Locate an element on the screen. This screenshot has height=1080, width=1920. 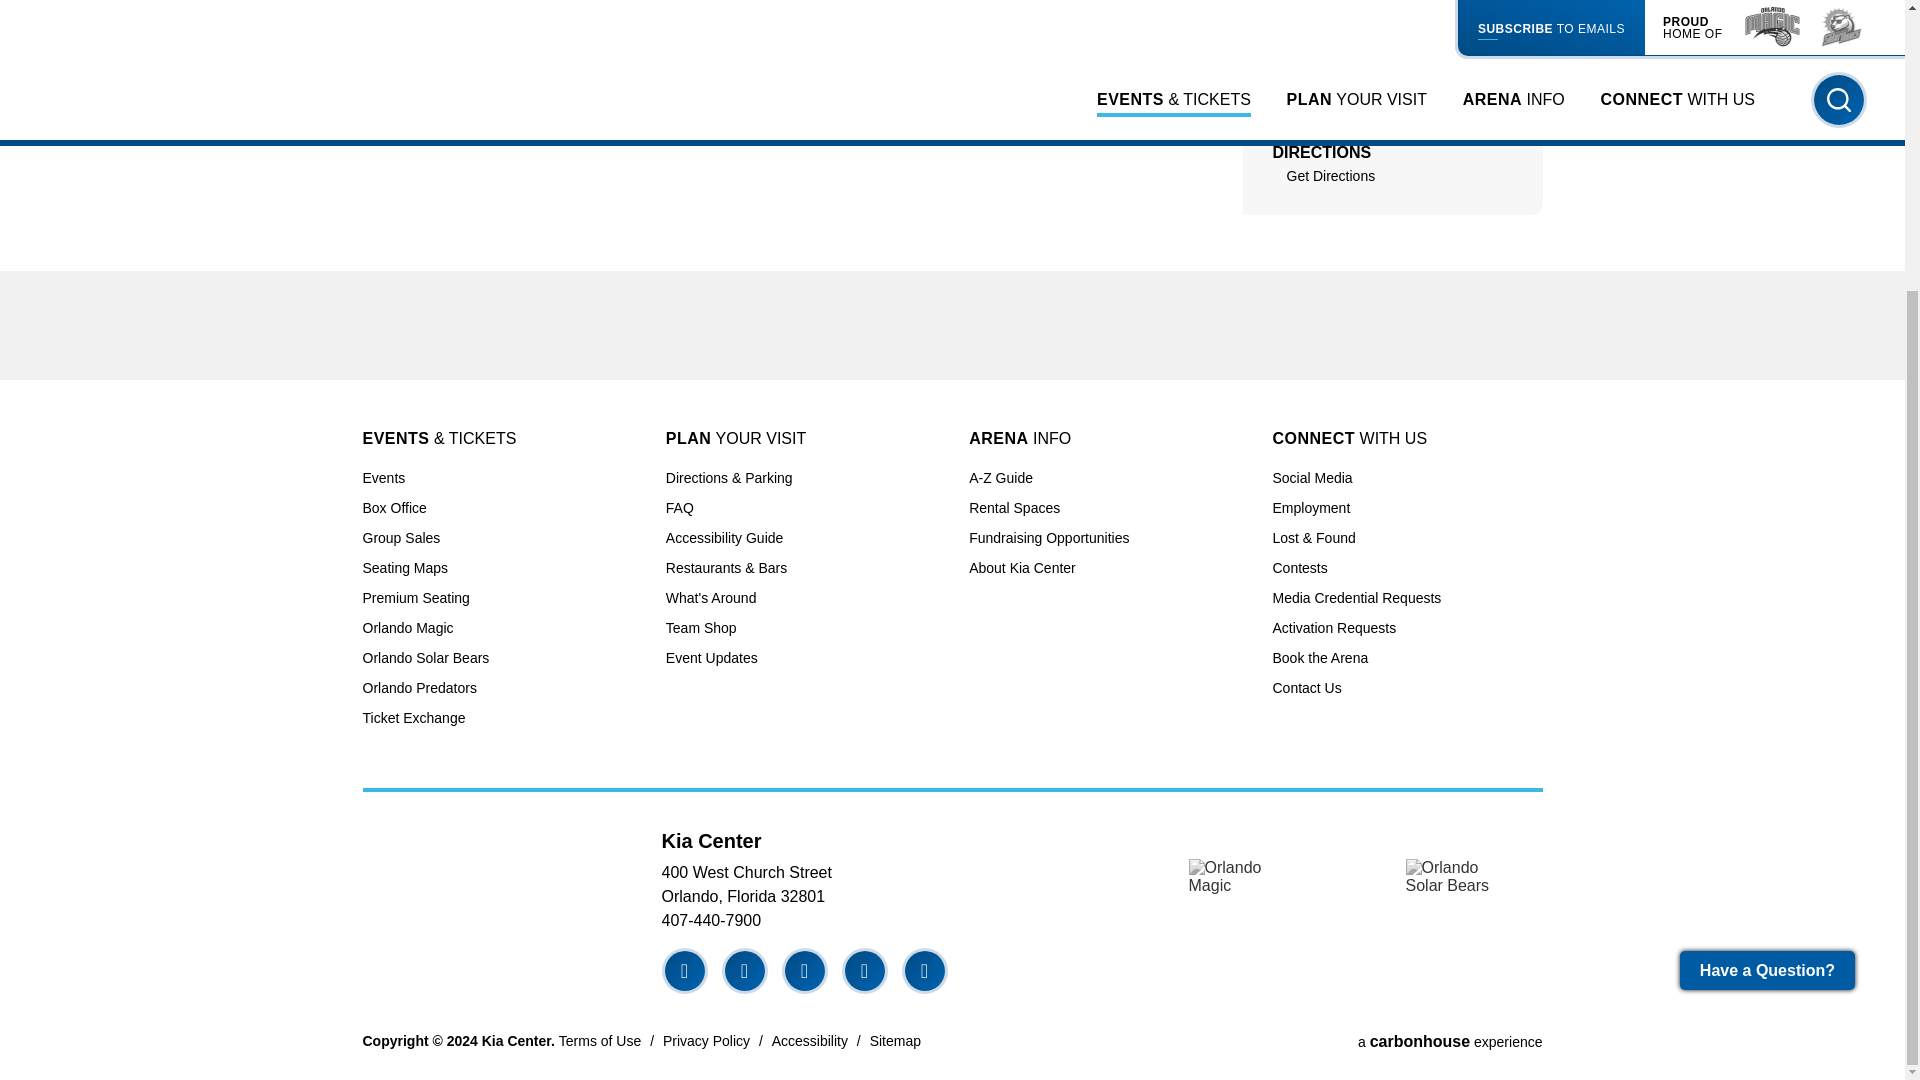
Twitter is located at coordinates (744, 970).